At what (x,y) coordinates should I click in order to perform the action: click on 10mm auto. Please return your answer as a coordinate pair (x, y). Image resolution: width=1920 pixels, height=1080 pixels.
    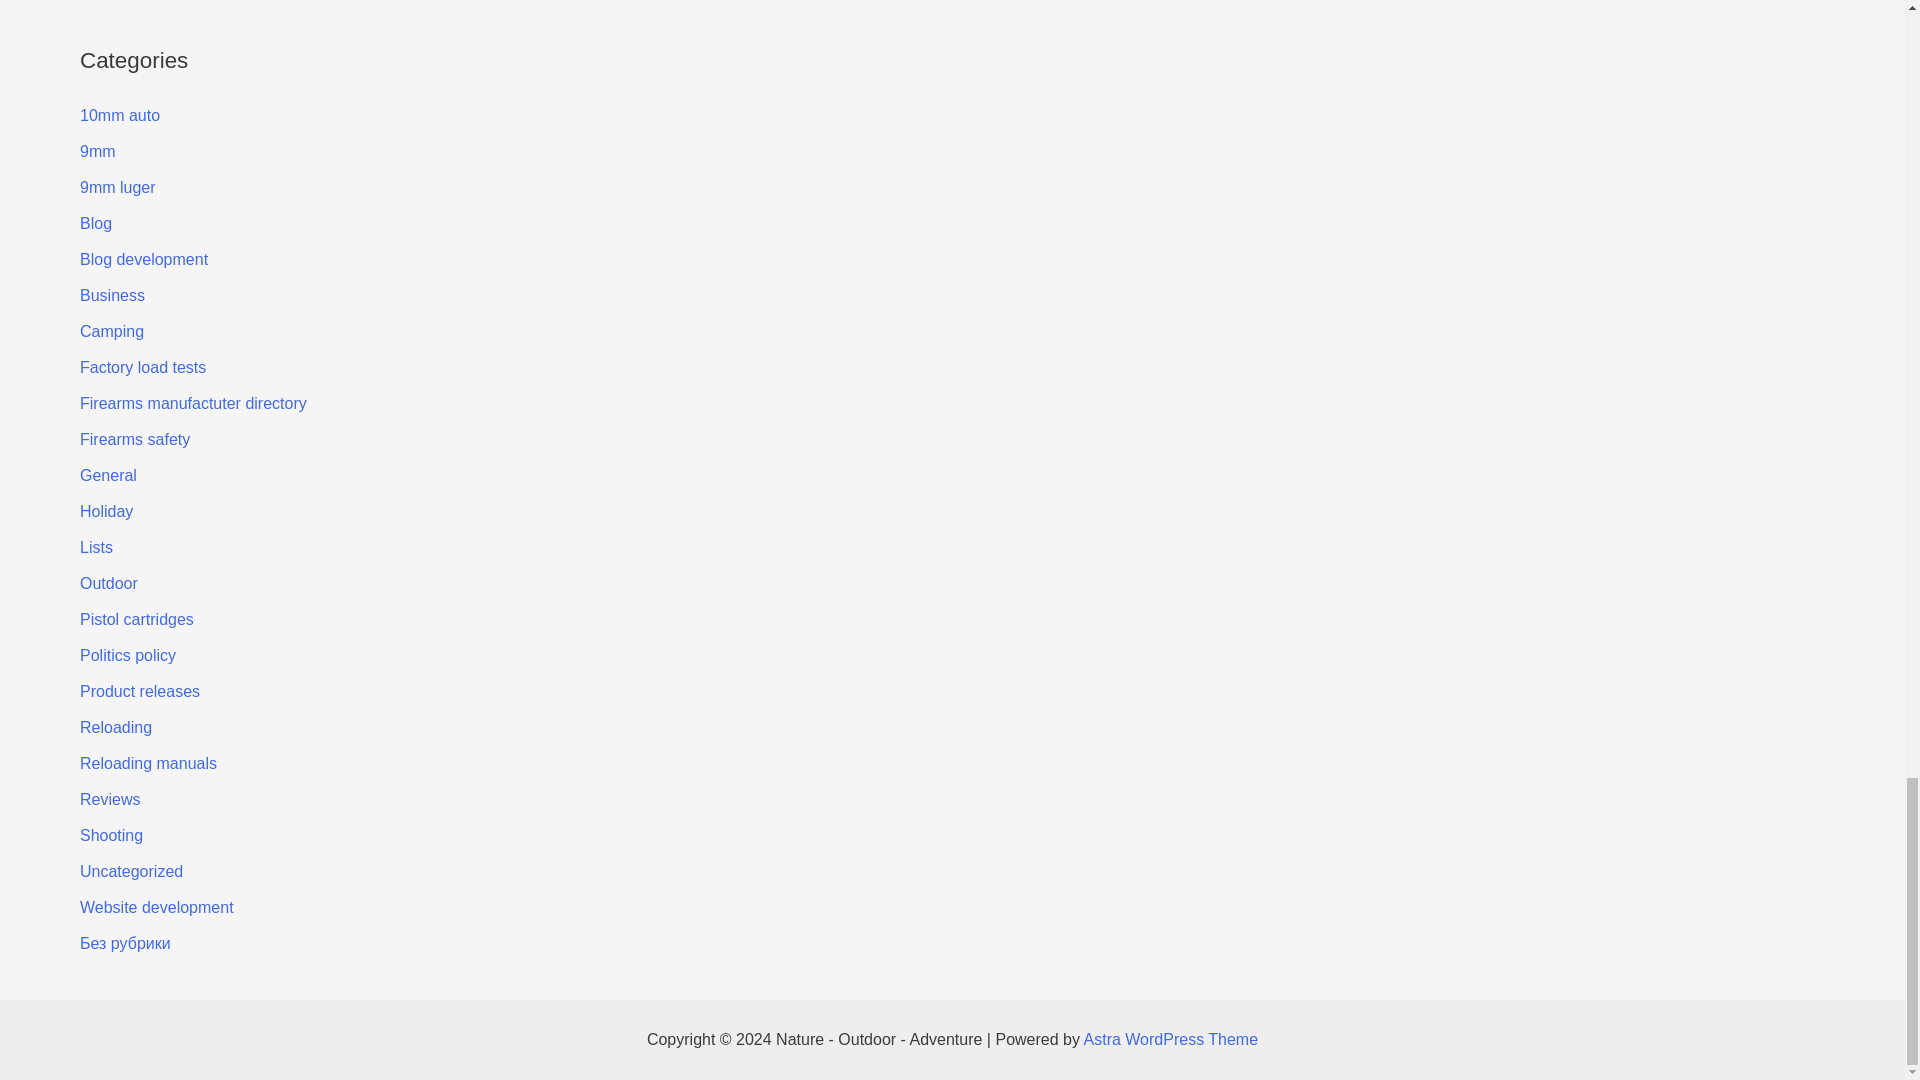
    Looking at the image, I should click on (120, 115).